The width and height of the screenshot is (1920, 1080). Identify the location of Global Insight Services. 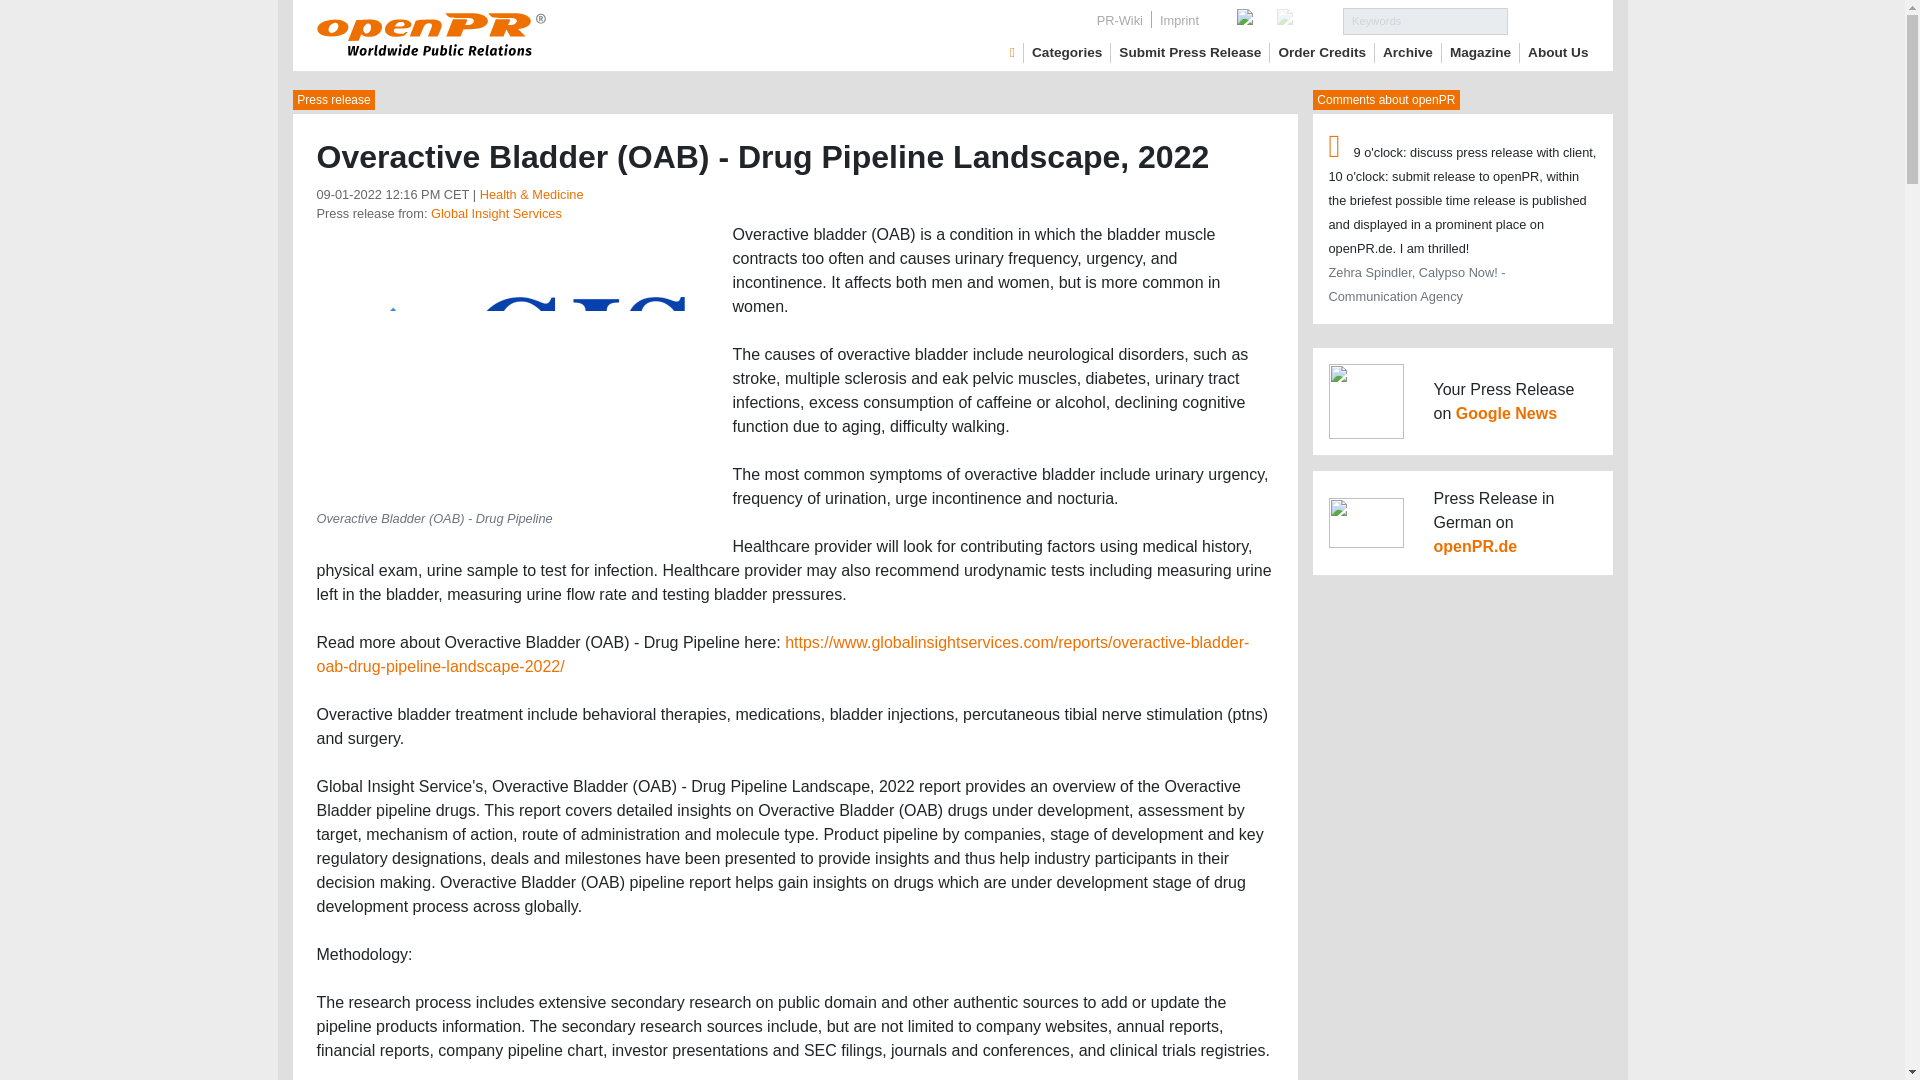
(496, 214).